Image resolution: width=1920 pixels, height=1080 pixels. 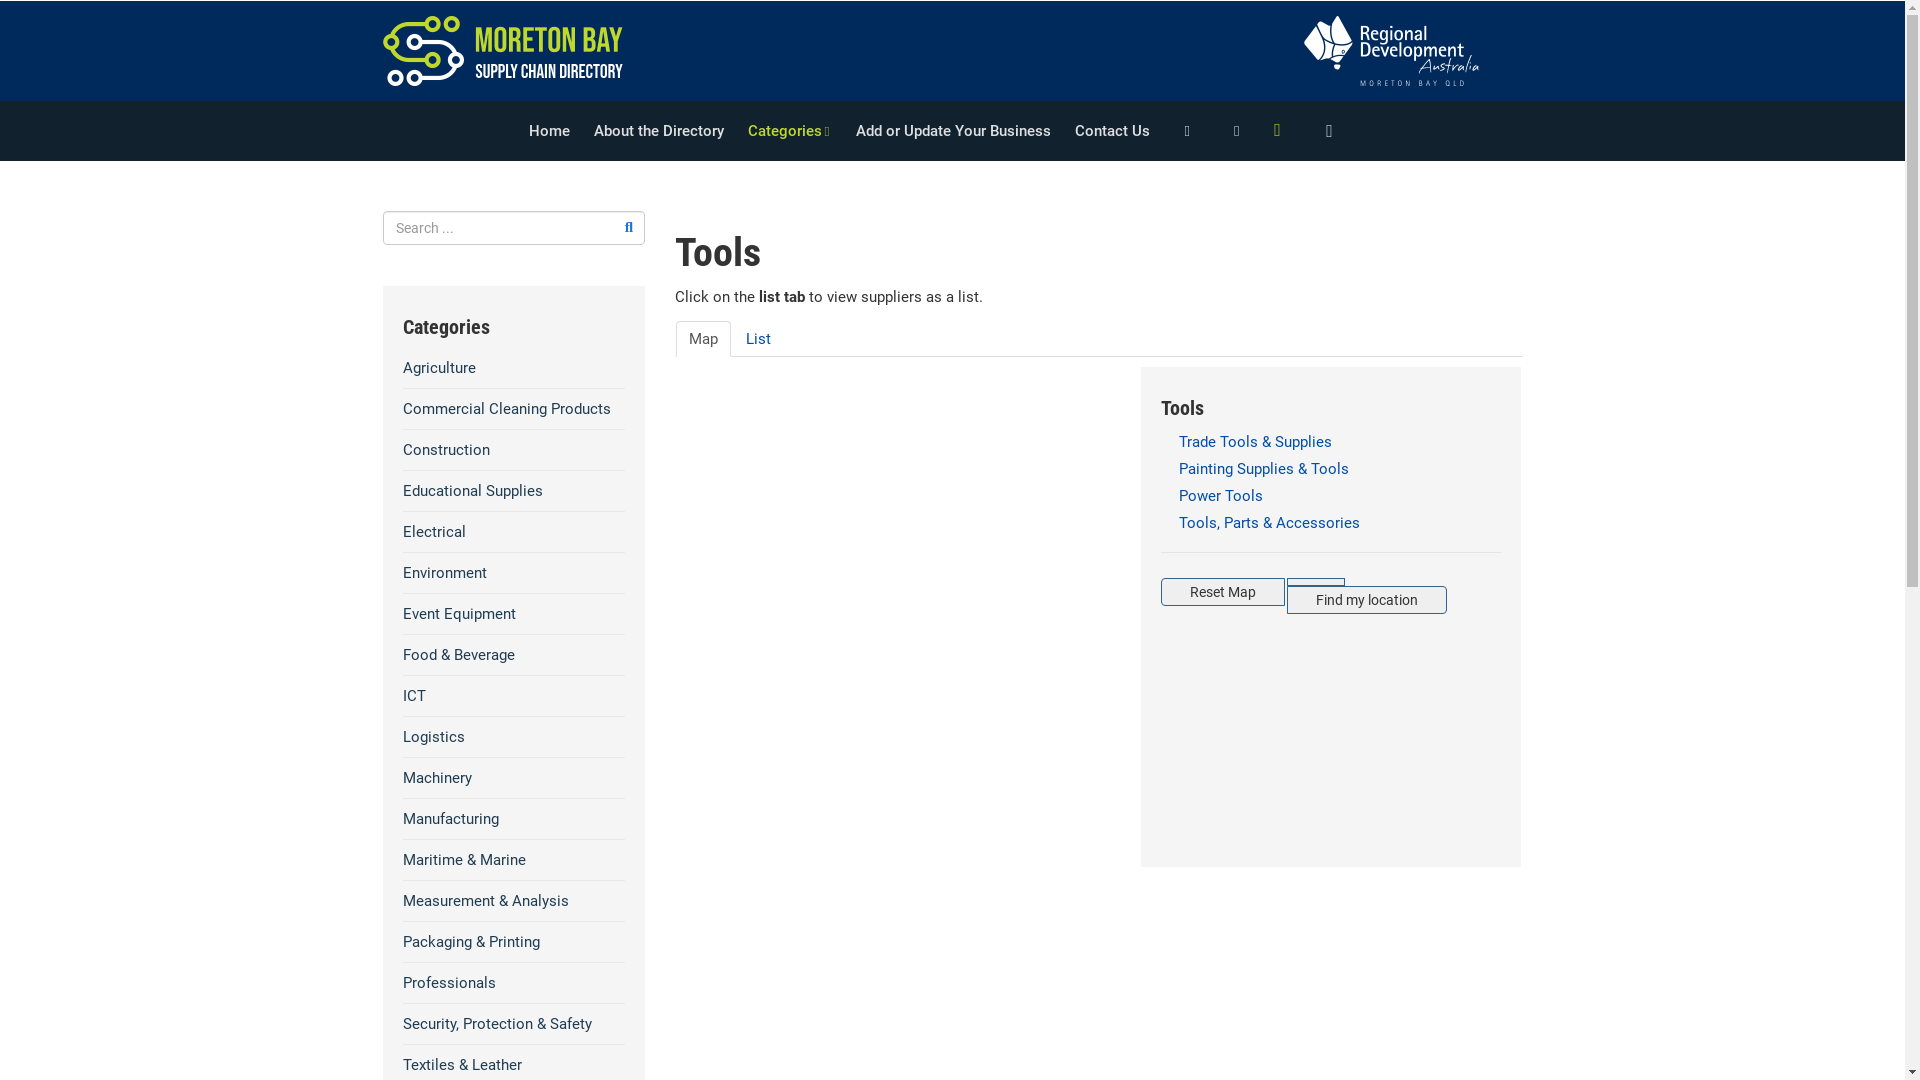 I want to click on Construction, so click(x=514, y=450).